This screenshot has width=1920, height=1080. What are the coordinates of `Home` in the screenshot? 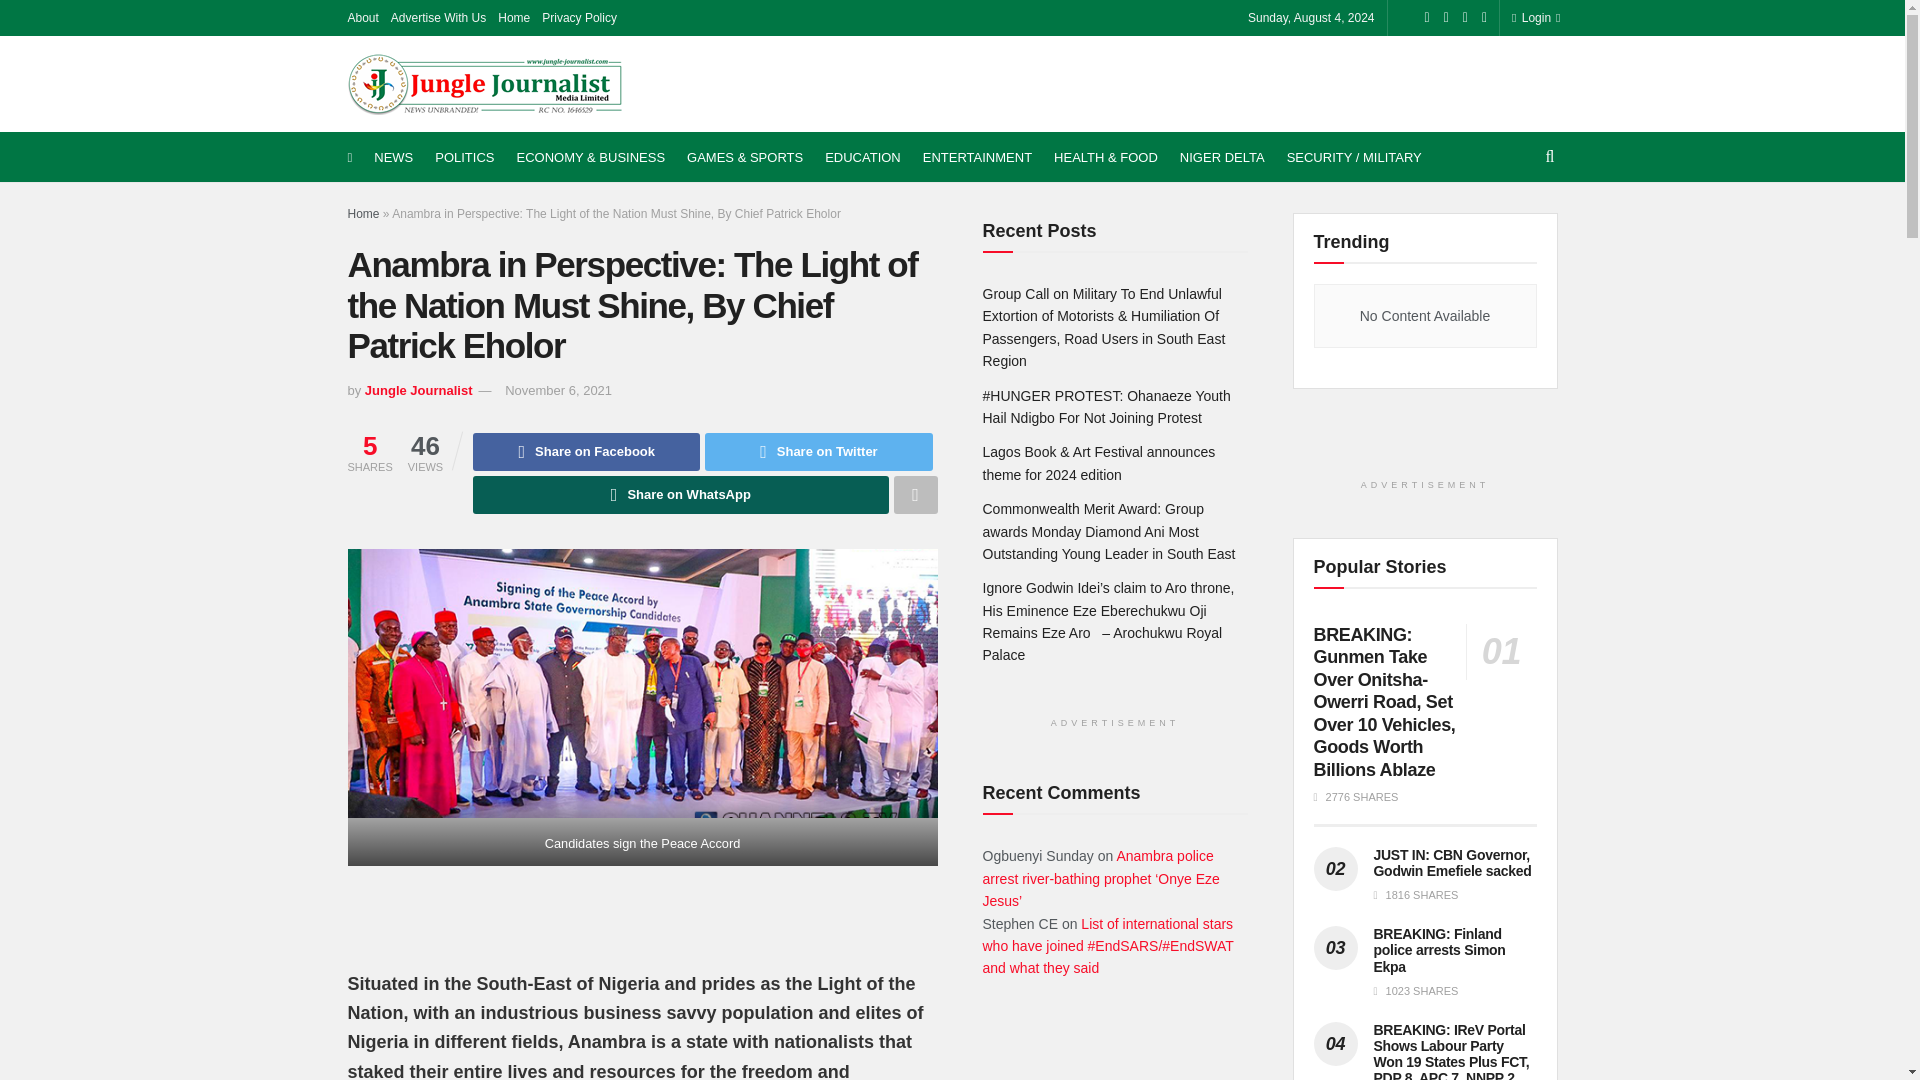 It's located at (513, 18).